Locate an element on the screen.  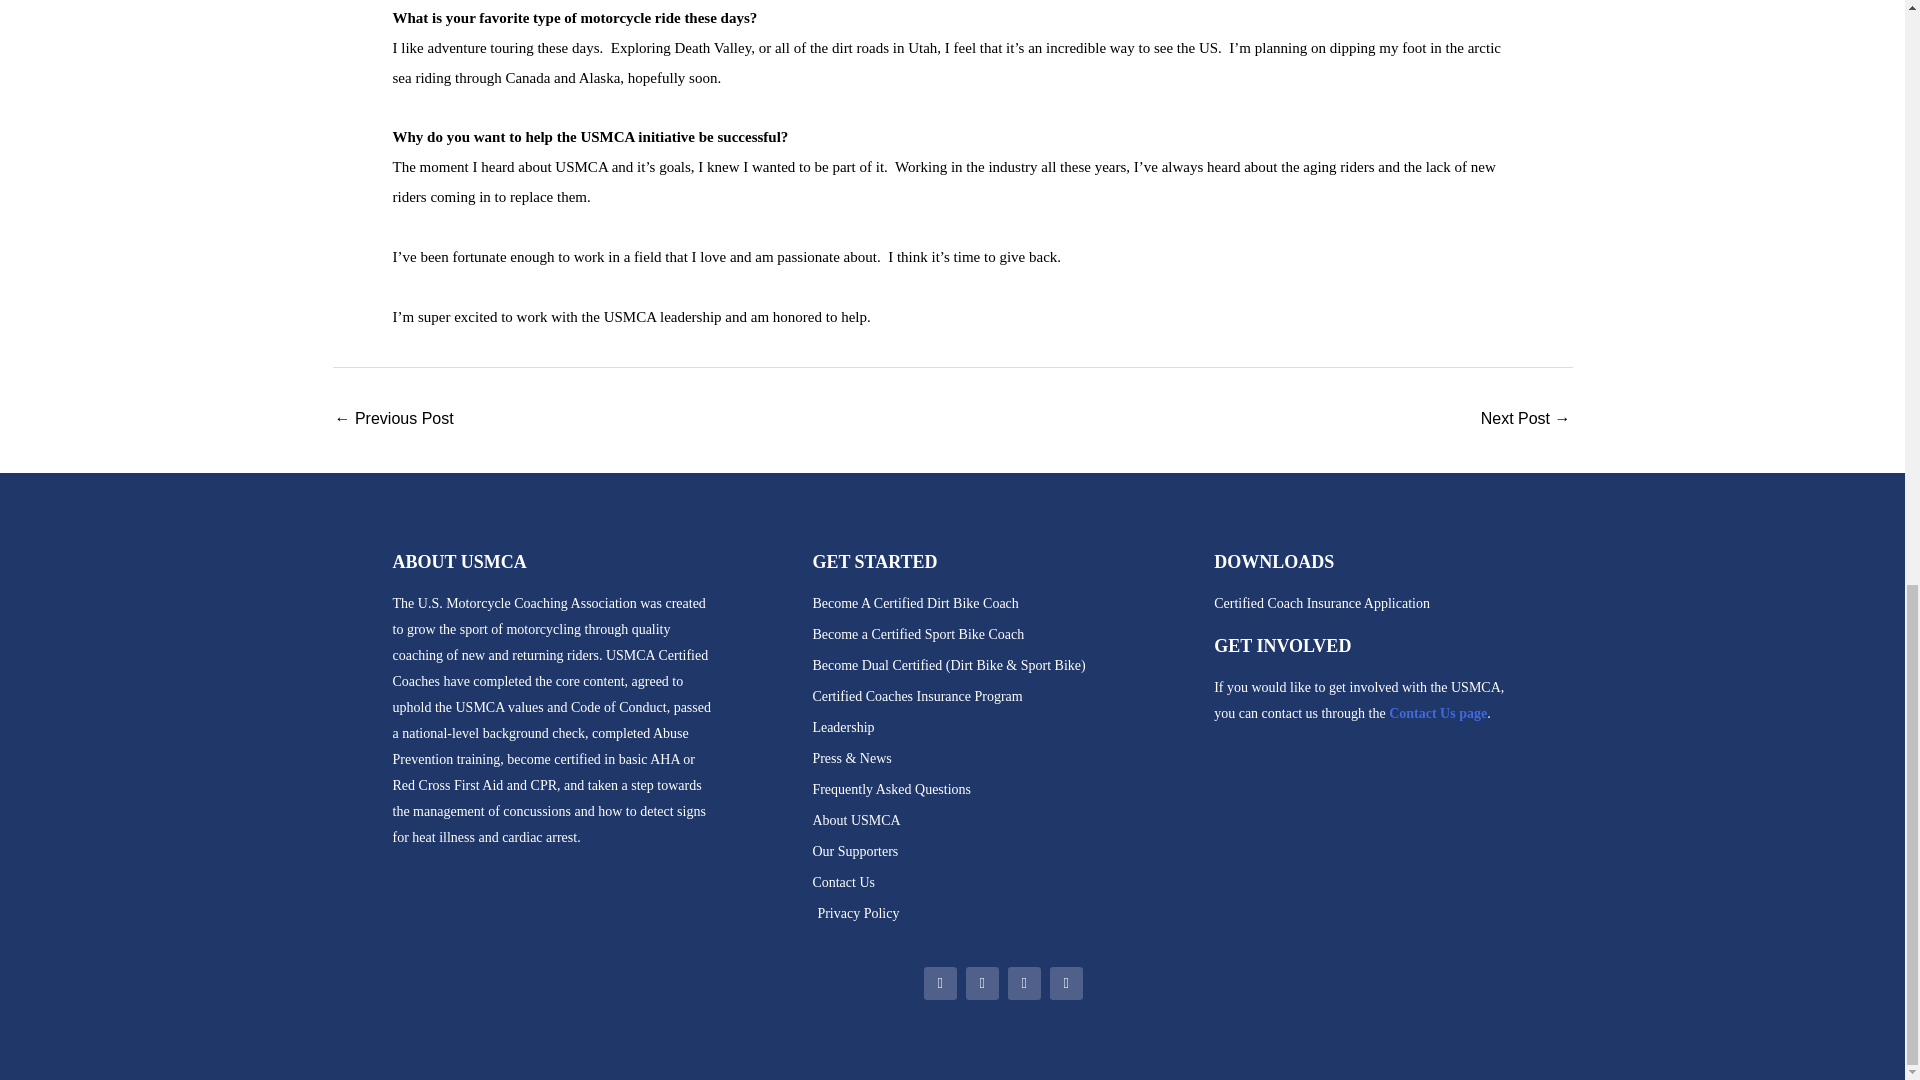
Dunlop Joins the USMCA as Official Tire Partner is located at coordinates (394, 420).